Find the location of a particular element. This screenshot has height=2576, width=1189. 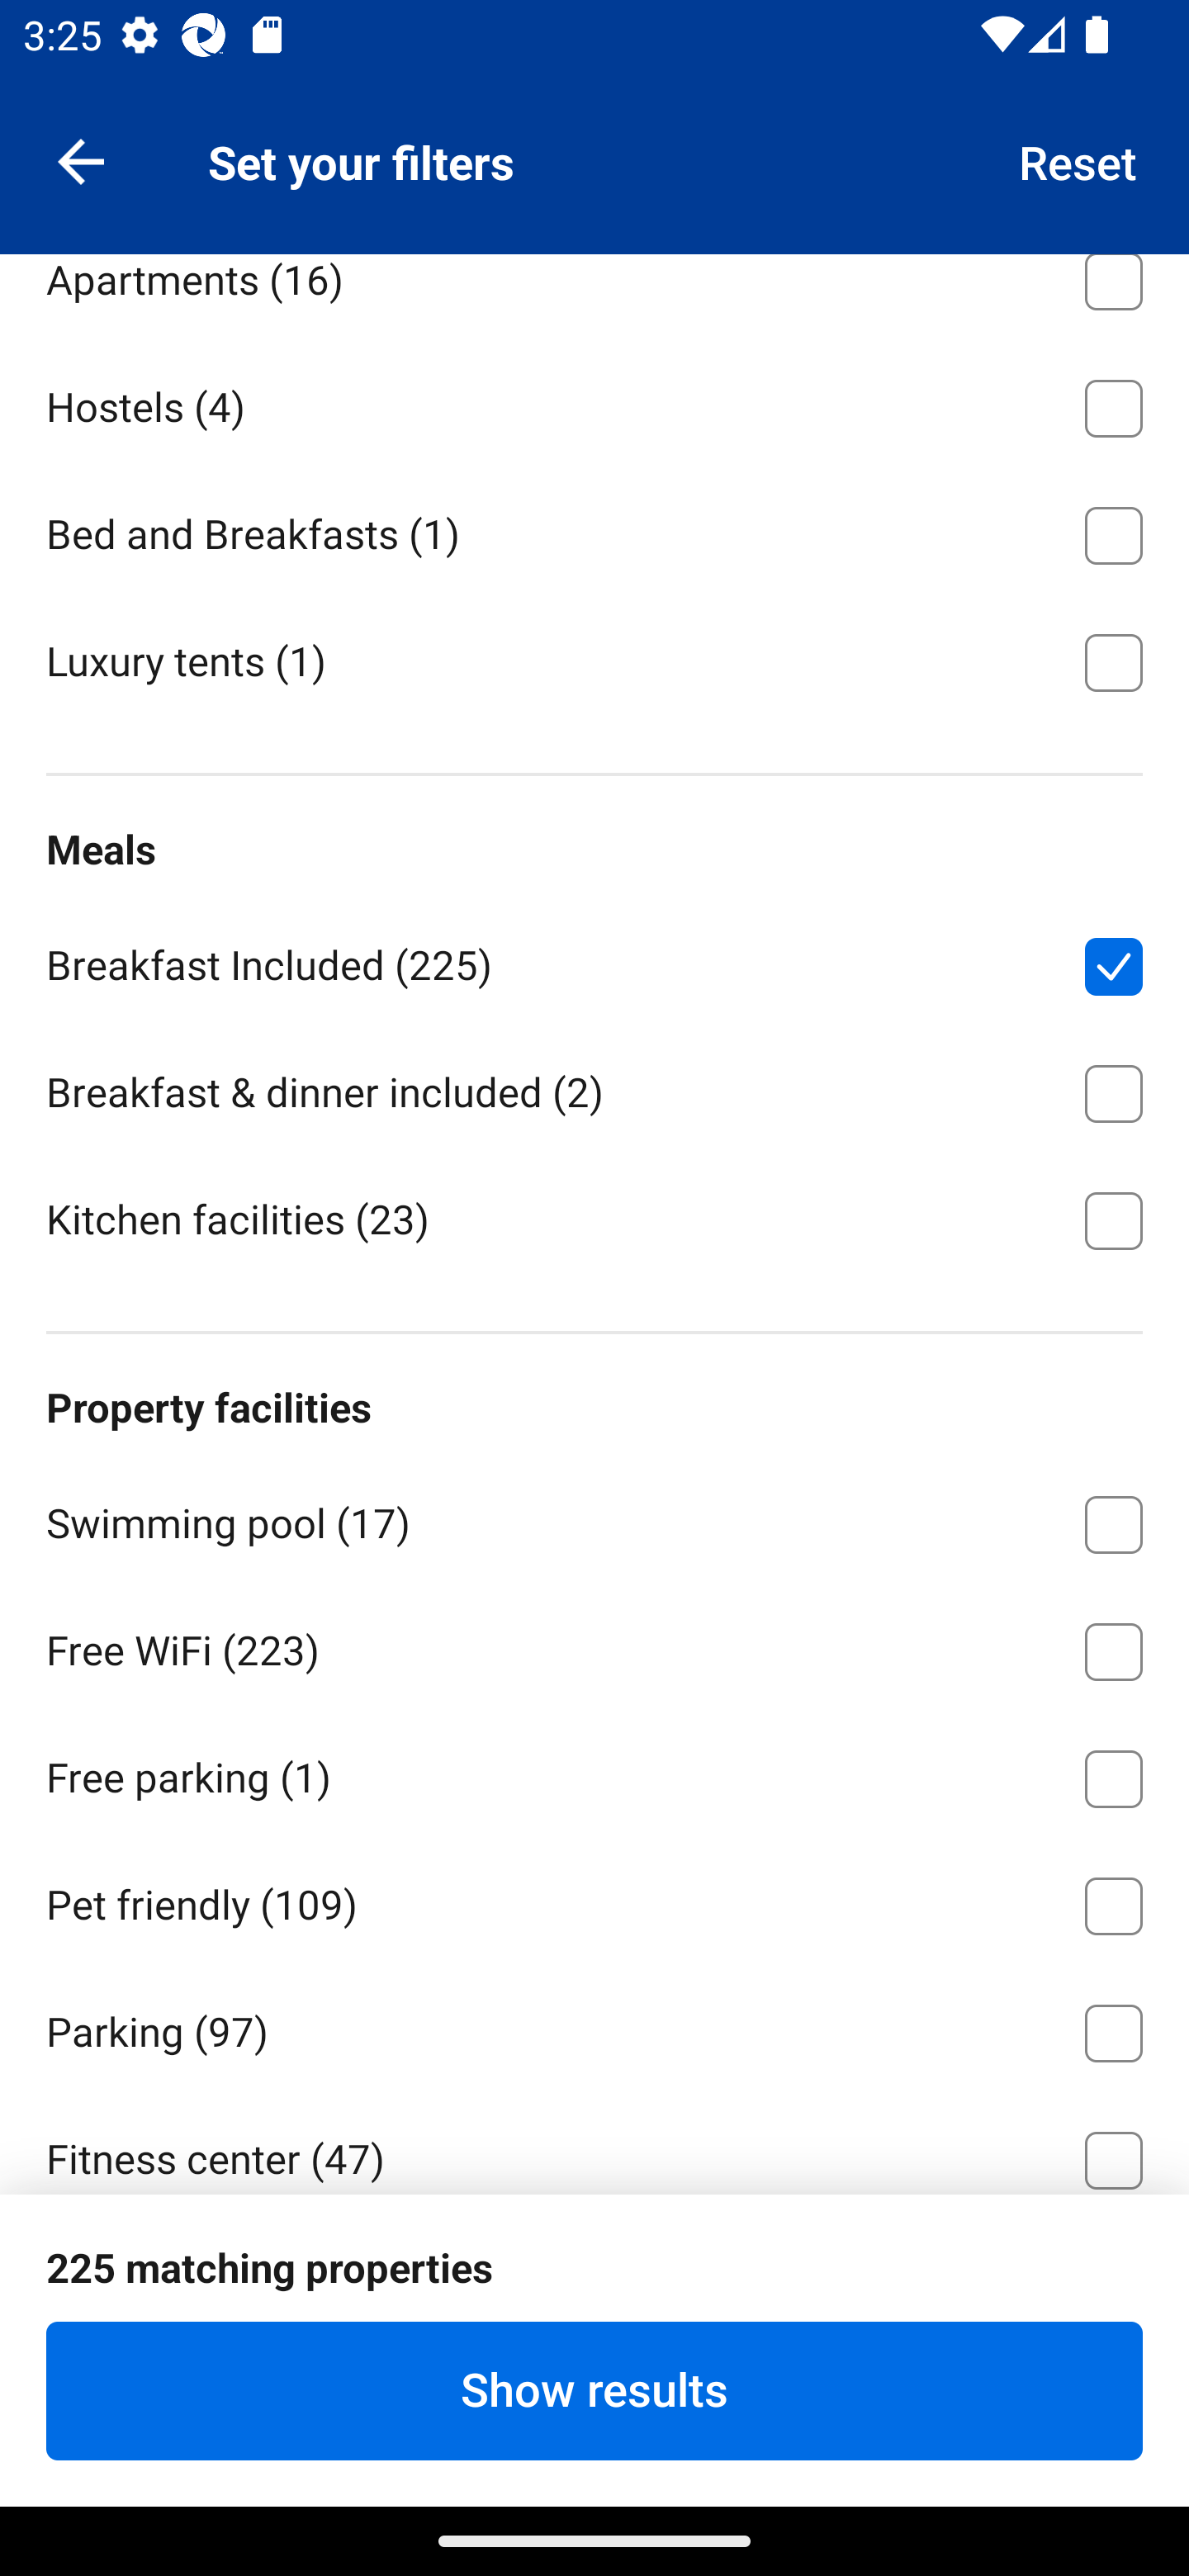

Parking ⁦(97) is located at coordinates (594, 2027).